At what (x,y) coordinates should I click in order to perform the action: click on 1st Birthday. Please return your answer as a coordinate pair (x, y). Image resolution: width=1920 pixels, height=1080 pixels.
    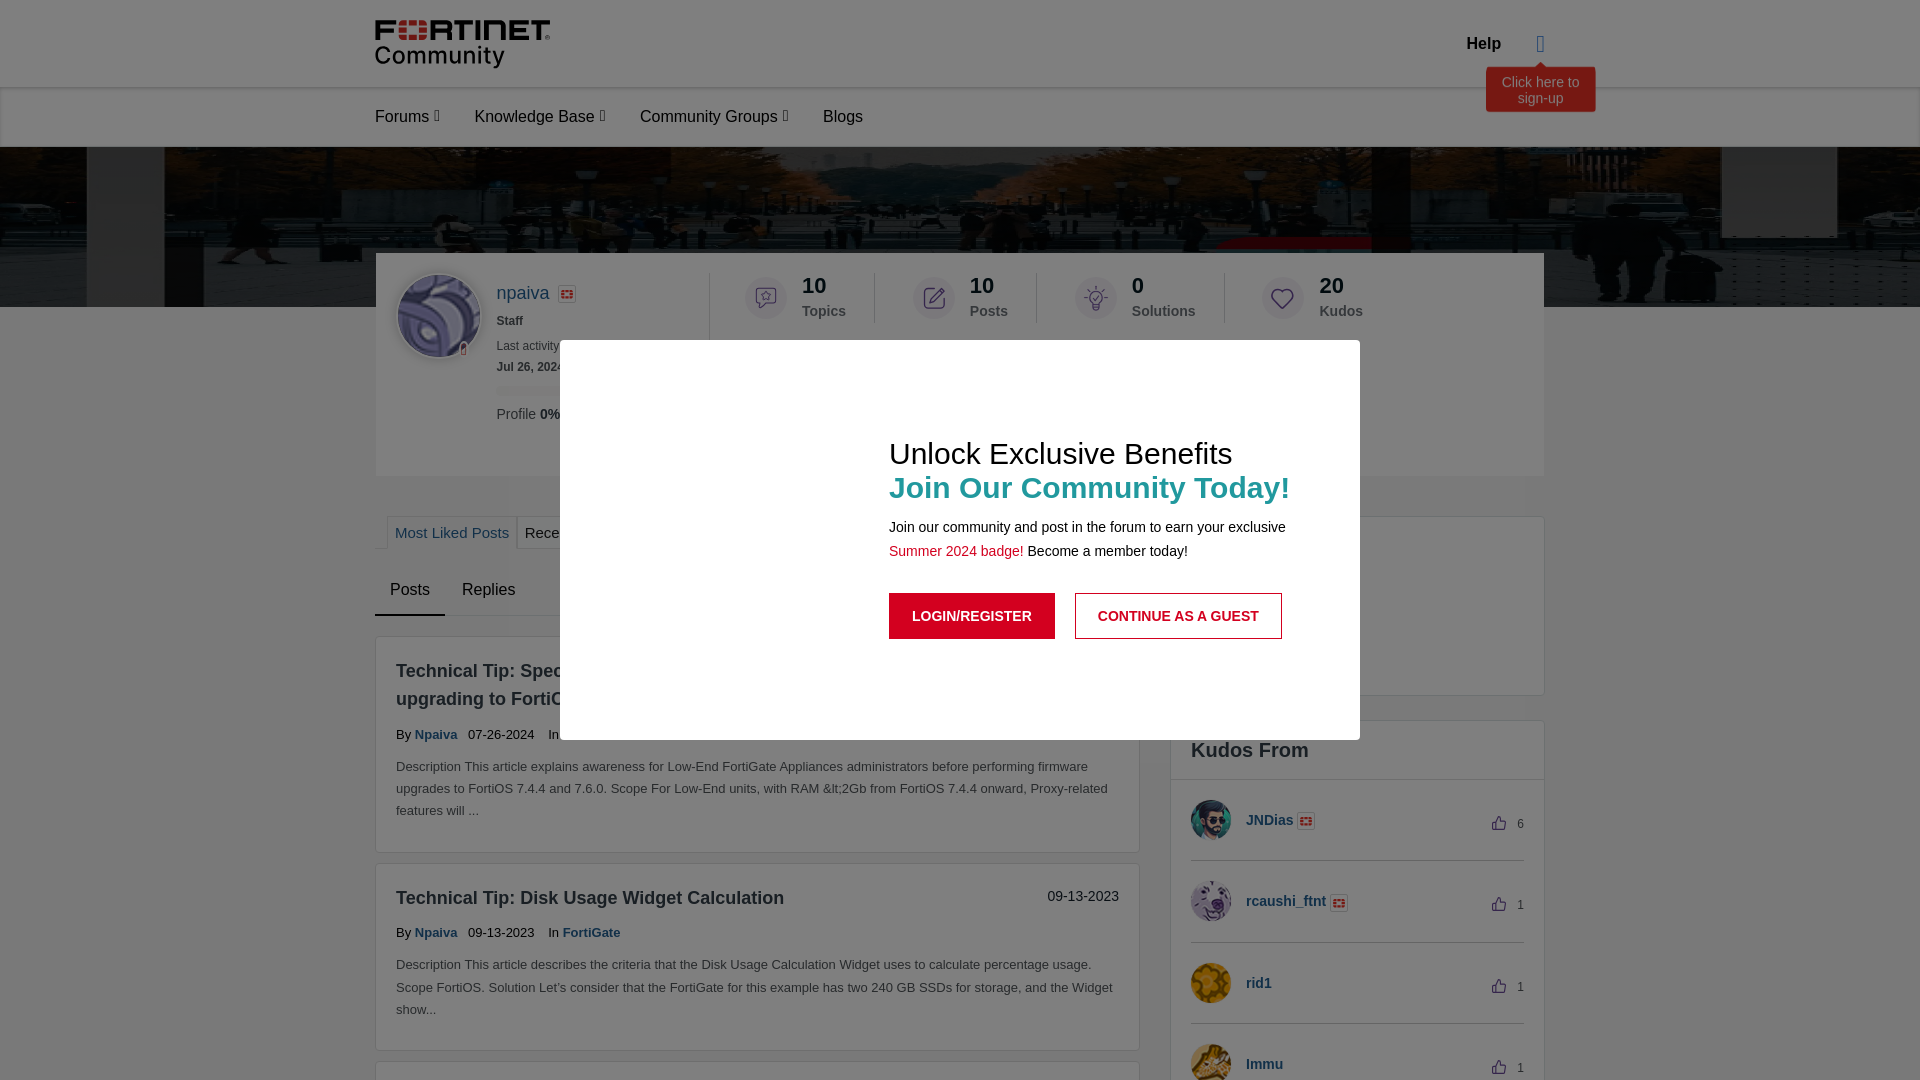
    Looking at the image, I should click on (1104, 474).